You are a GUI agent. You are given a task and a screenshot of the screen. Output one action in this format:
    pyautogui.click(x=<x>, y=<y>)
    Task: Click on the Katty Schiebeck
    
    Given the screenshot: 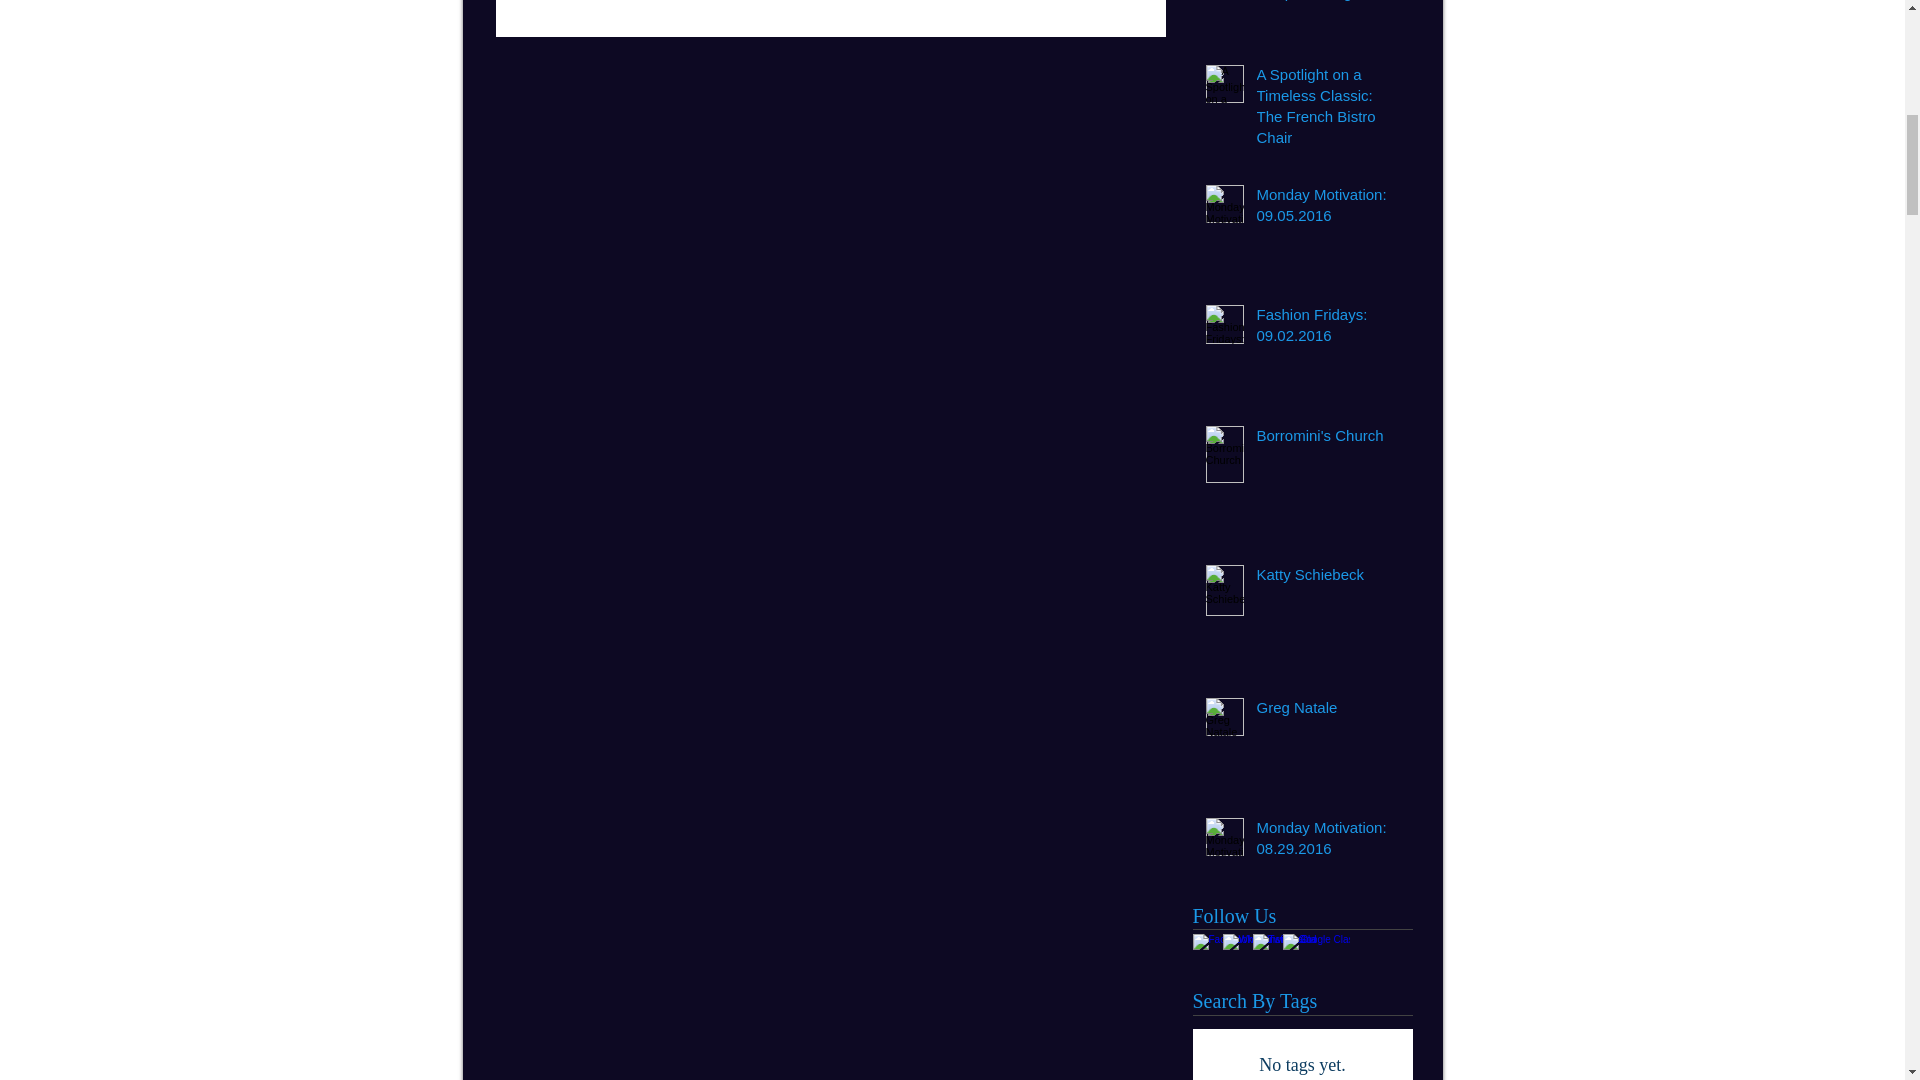 What is the action you would take?
    pyautogui.click(x=1327, y=578)
    